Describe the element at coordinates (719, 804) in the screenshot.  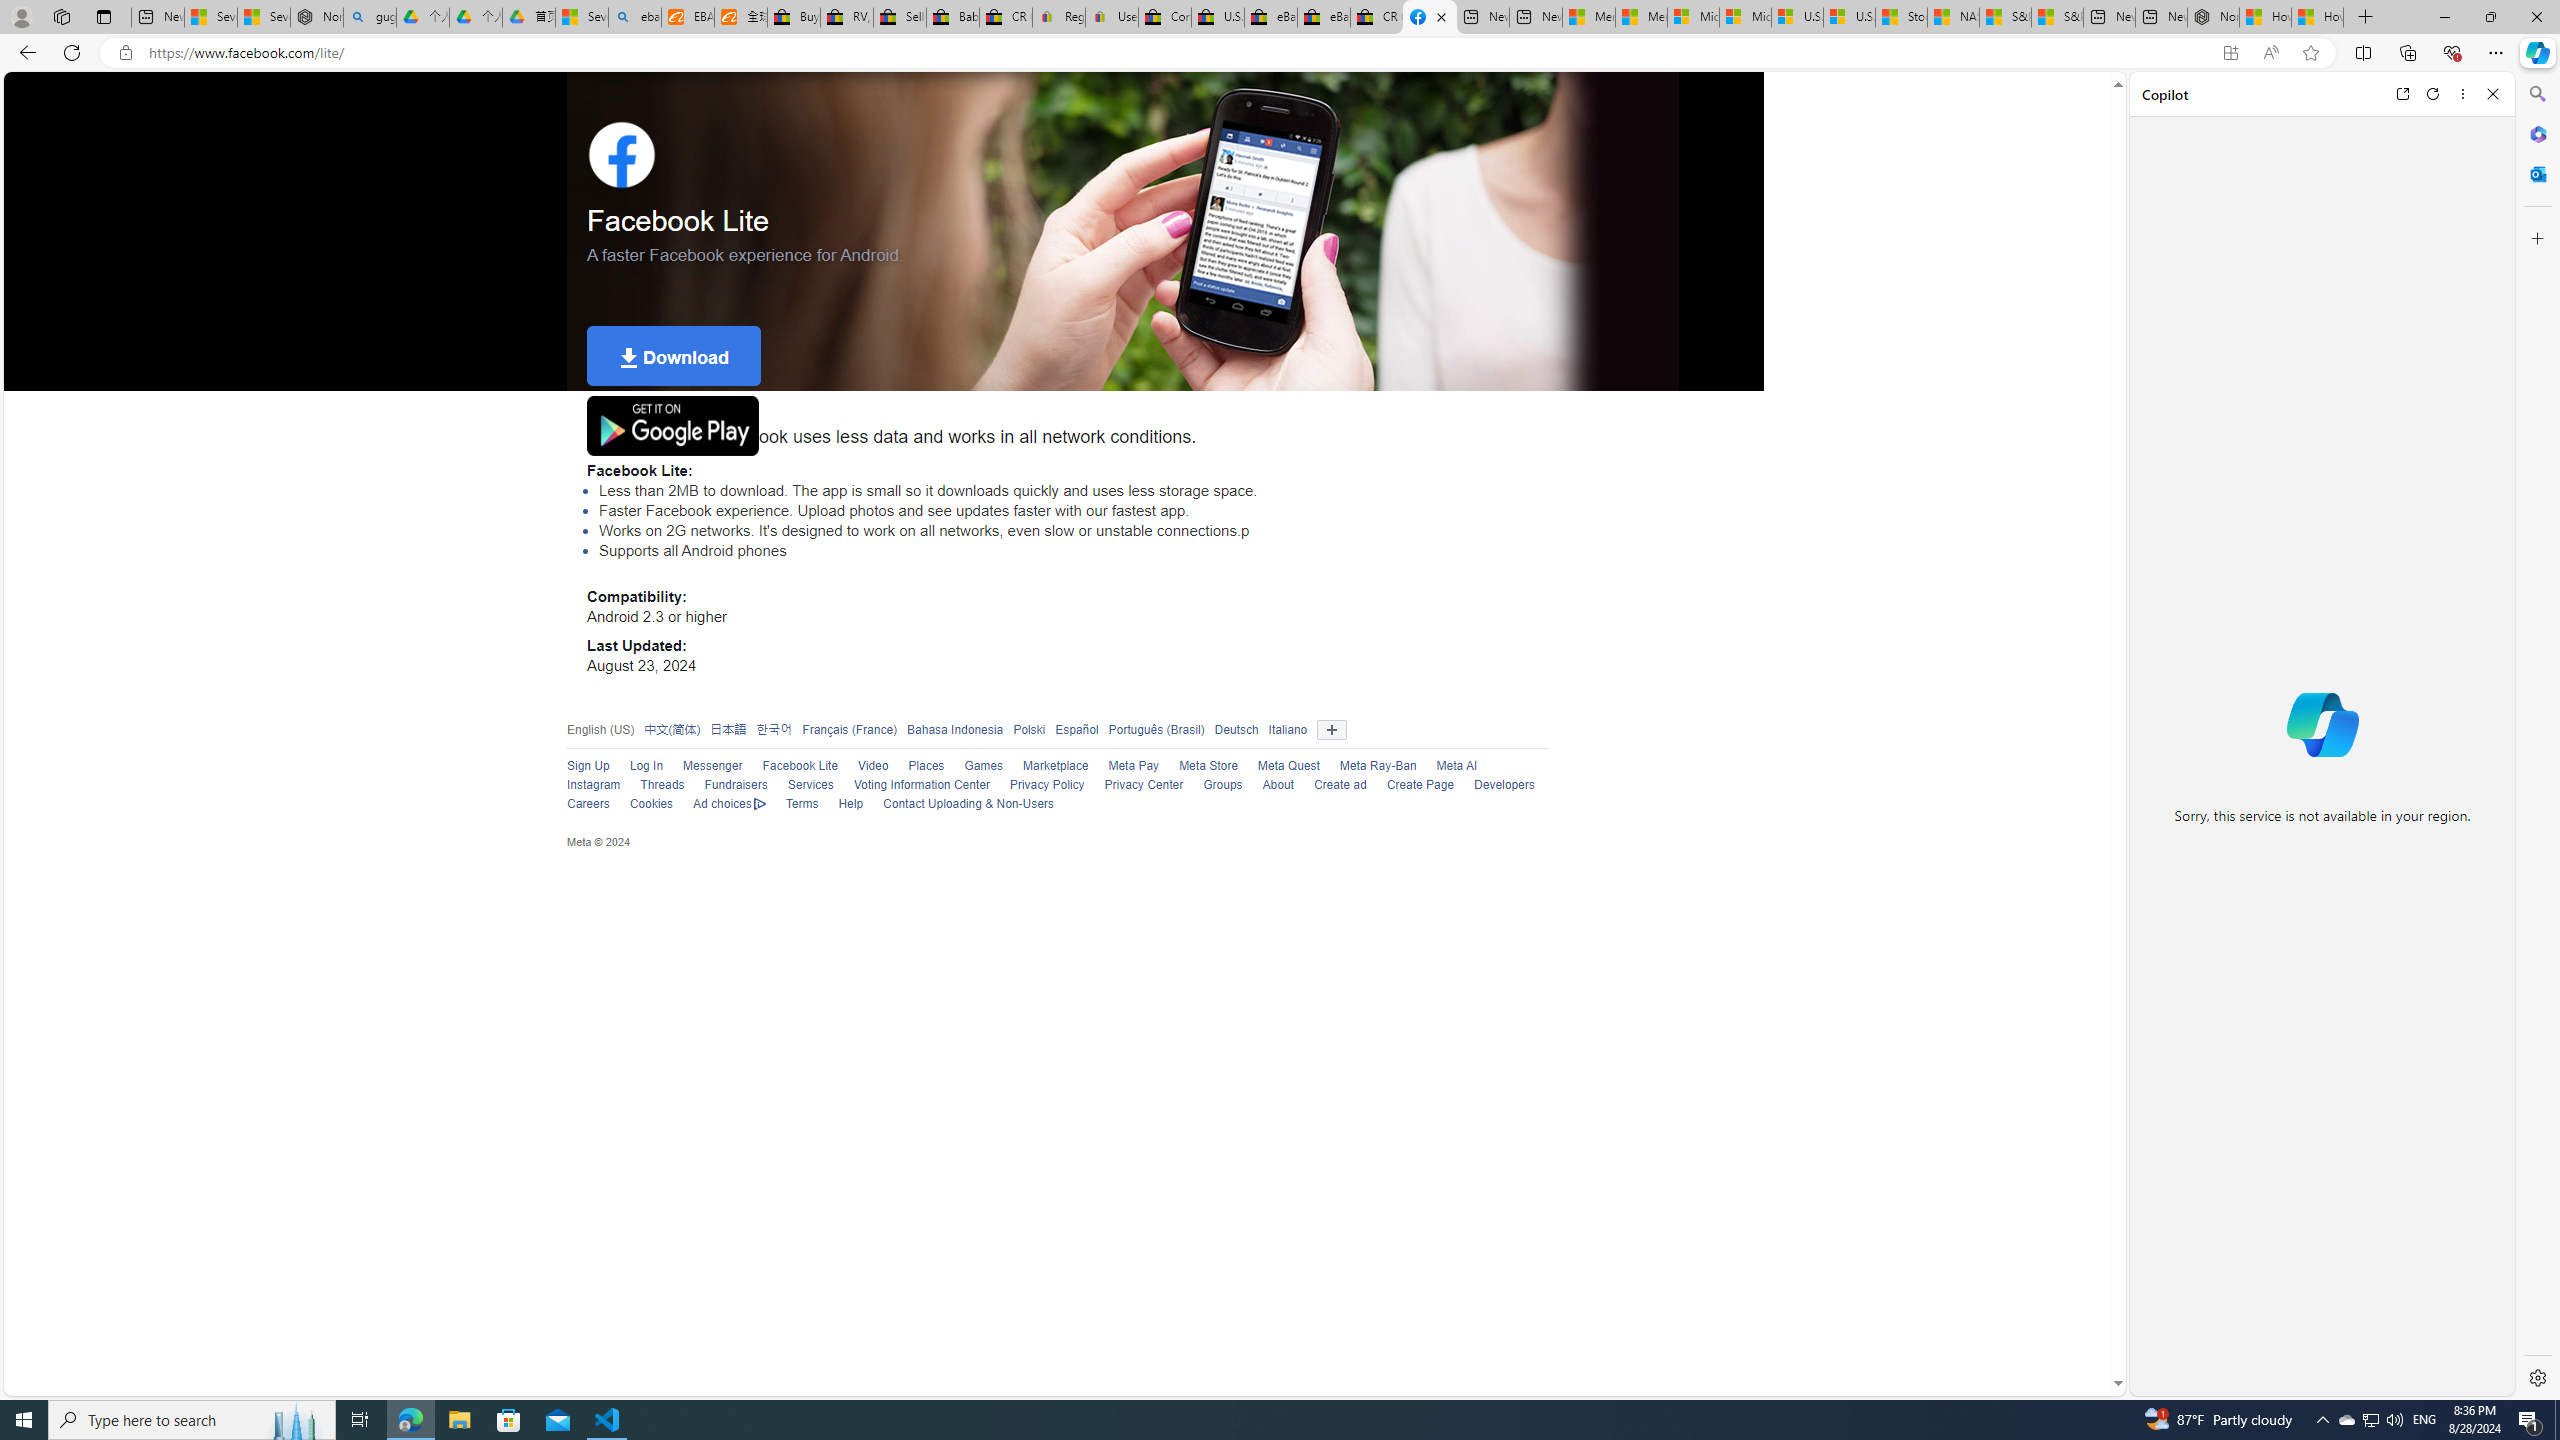
I see `Ad choices` at that location.